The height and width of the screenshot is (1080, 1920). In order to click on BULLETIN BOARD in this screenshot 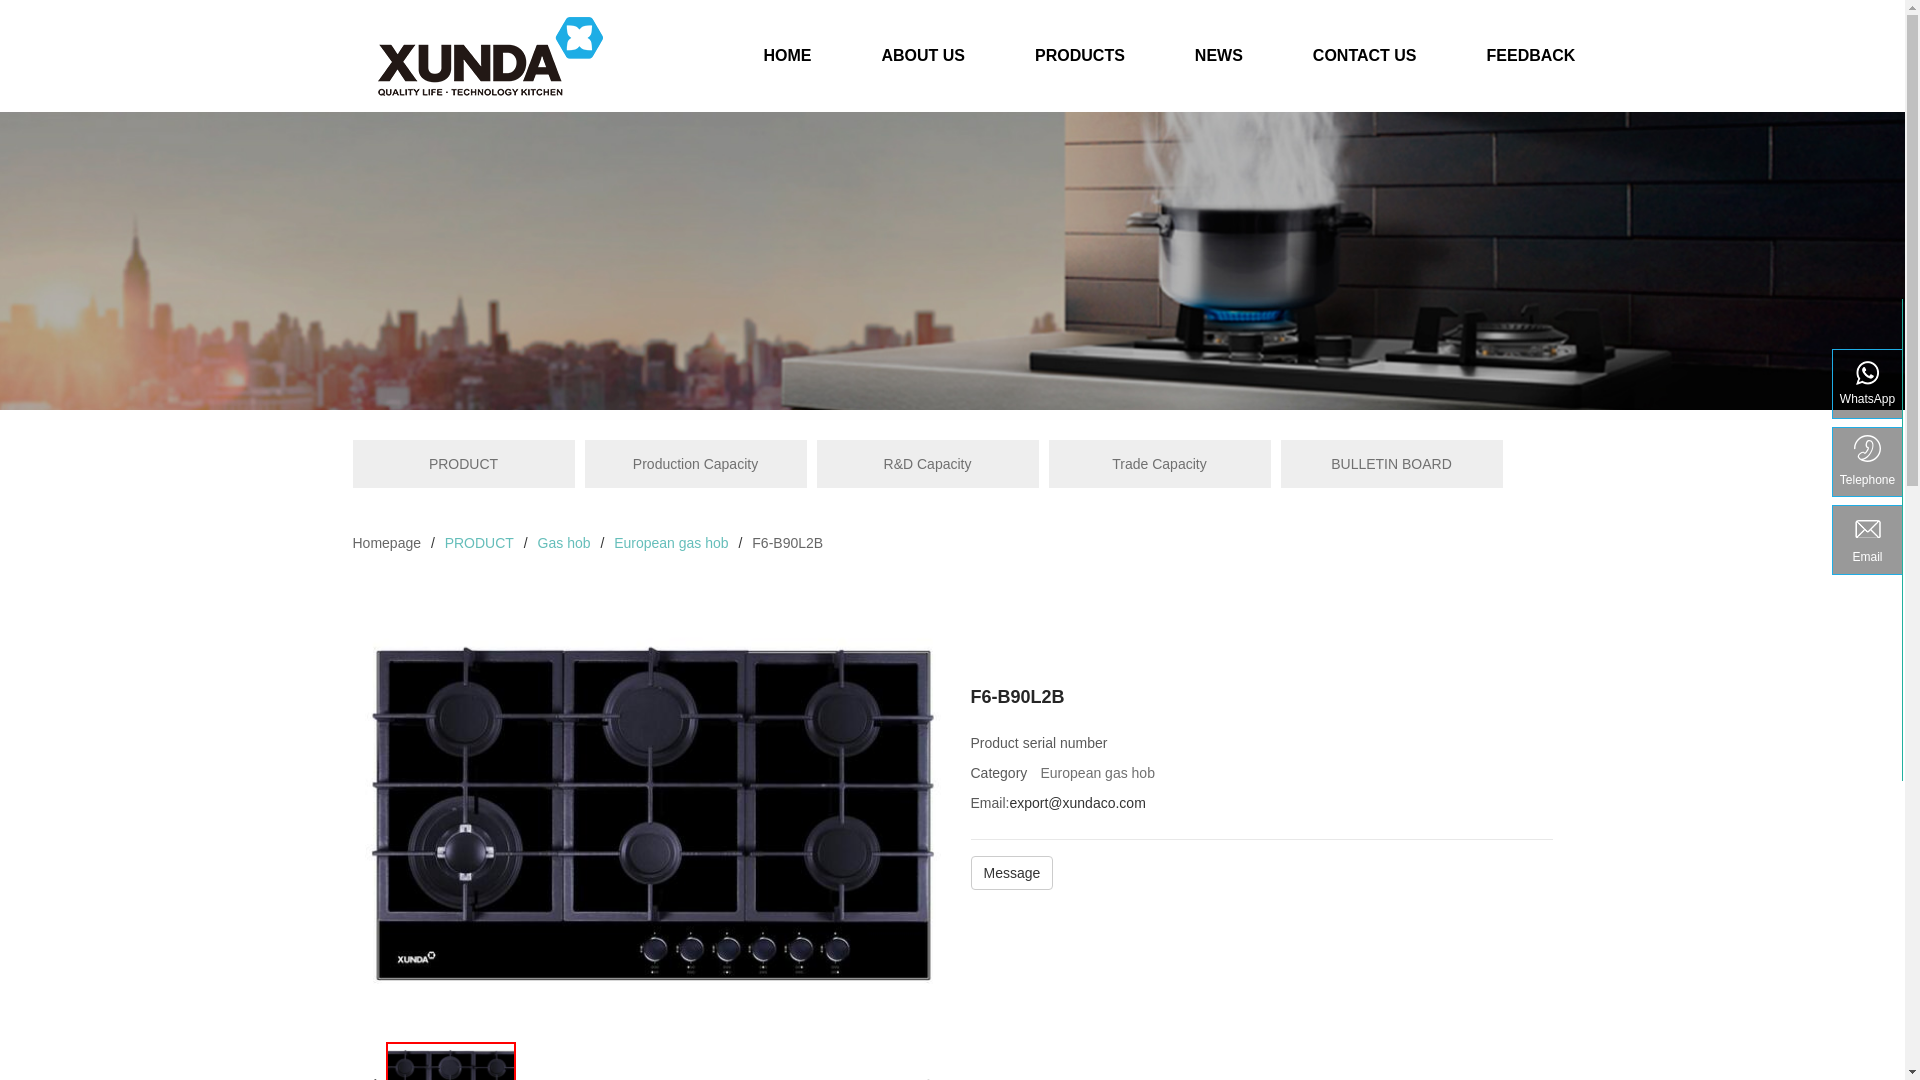, I will do `click(1391, 464)`.